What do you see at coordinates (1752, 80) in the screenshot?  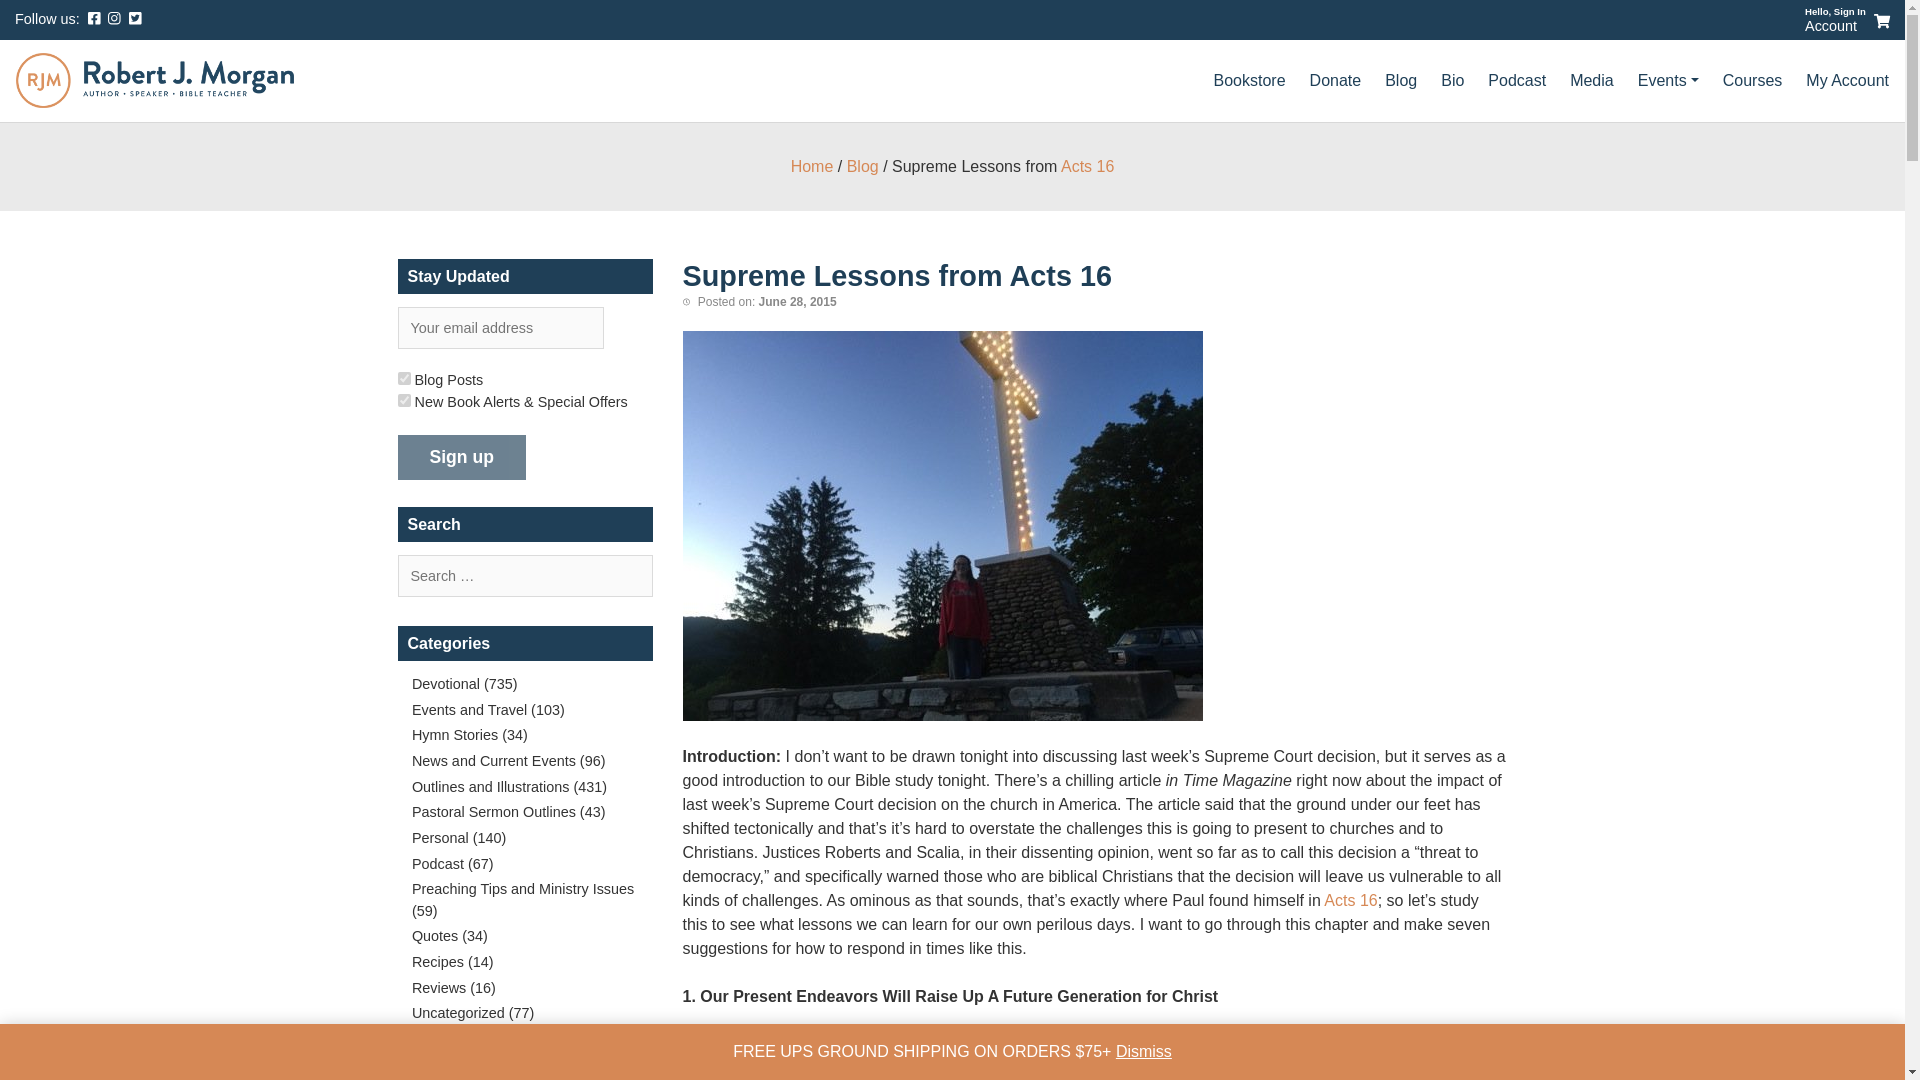 I see `Courses` at bounding box center [1752, 80].